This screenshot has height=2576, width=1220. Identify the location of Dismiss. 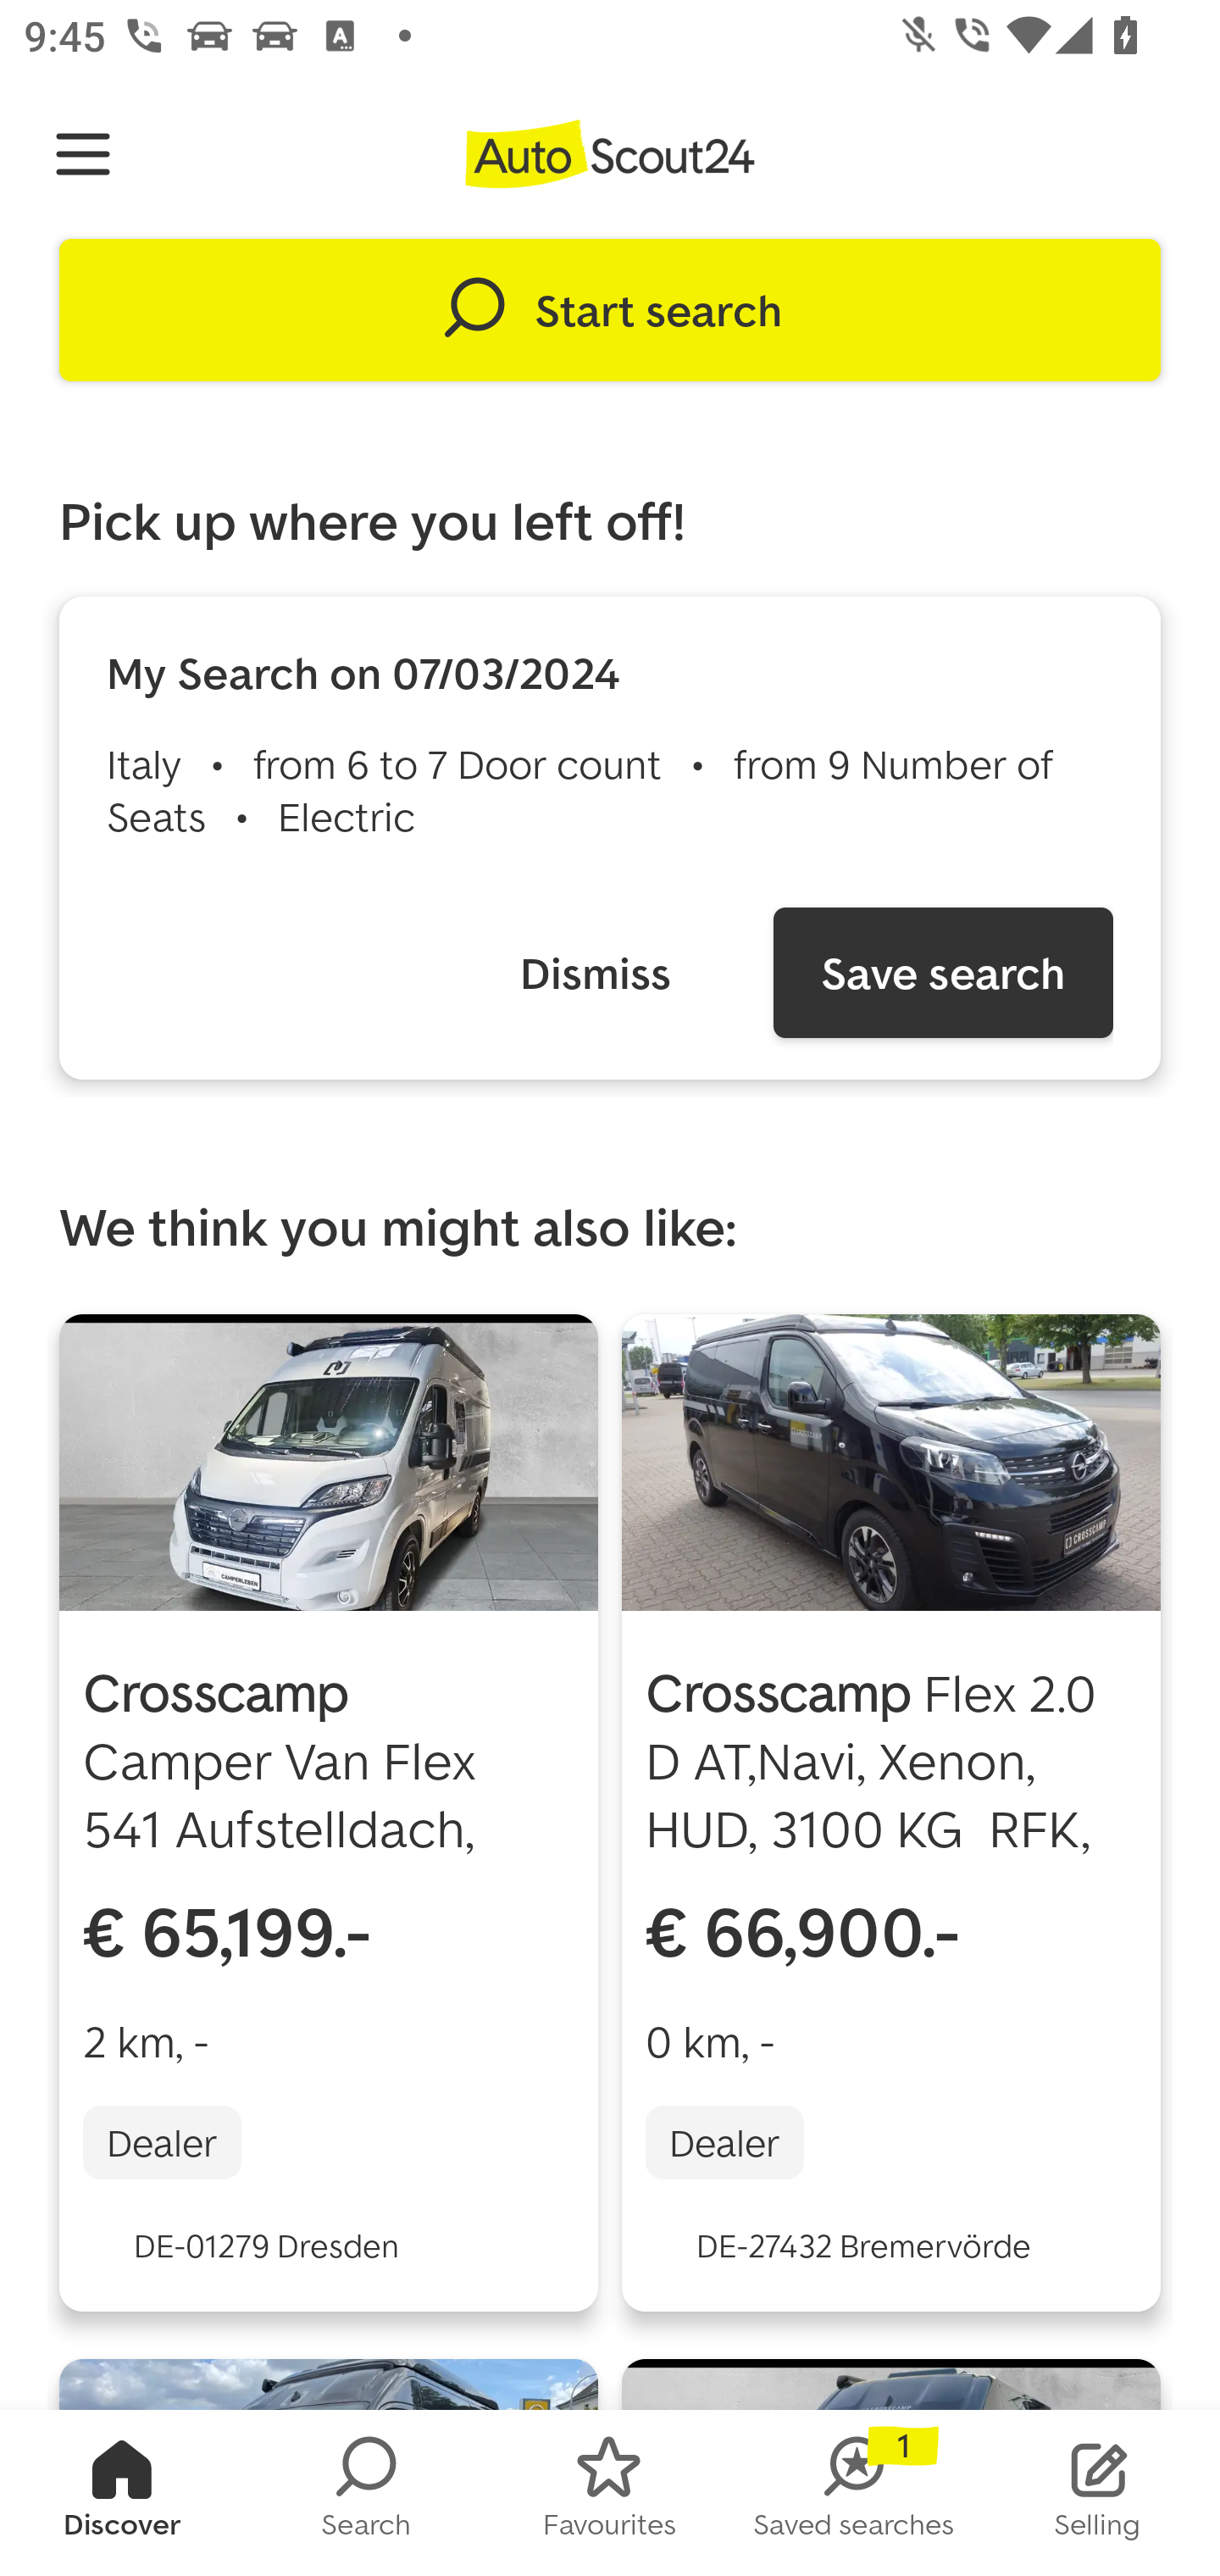
(595, 972).